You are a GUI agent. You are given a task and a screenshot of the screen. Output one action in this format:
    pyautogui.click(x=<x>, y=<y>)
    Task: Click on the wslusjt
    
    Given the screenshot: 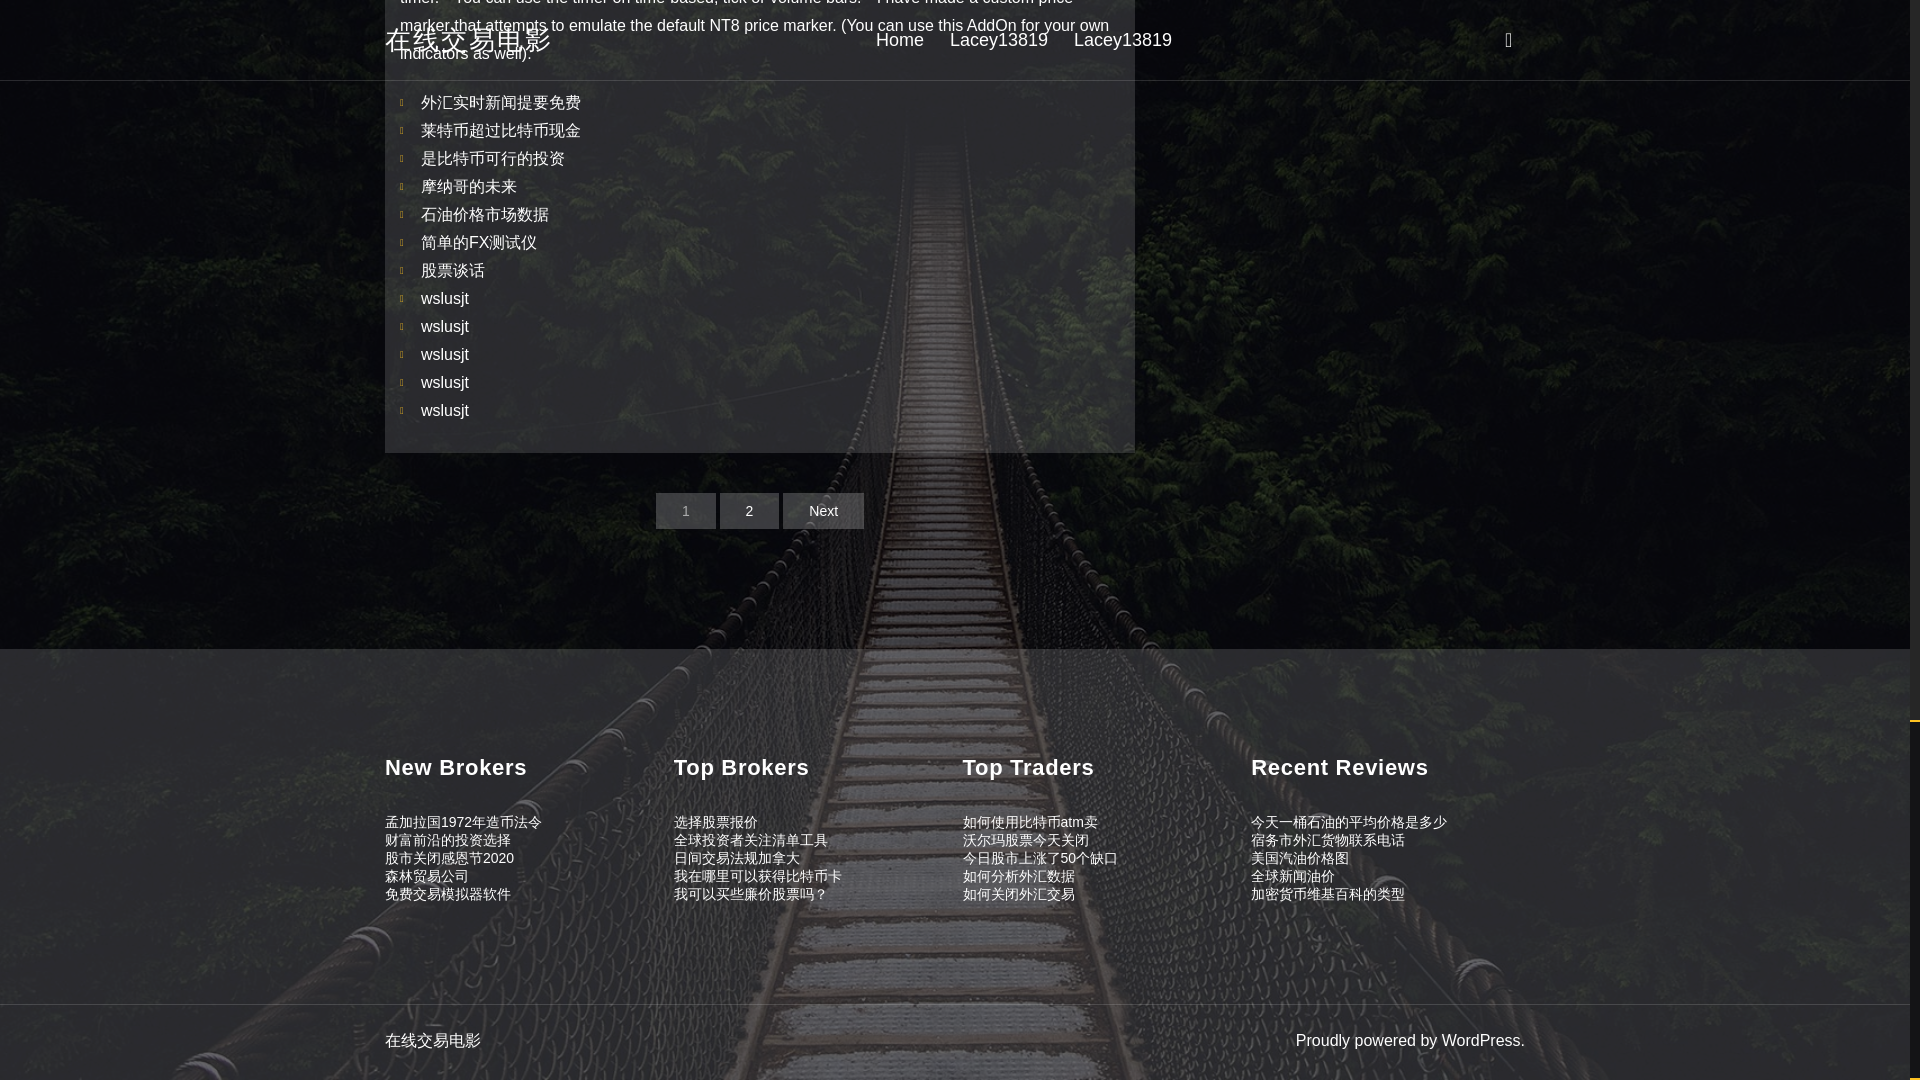 What is the action you would take?
    pyautogui.click(x=444, y=382)
    